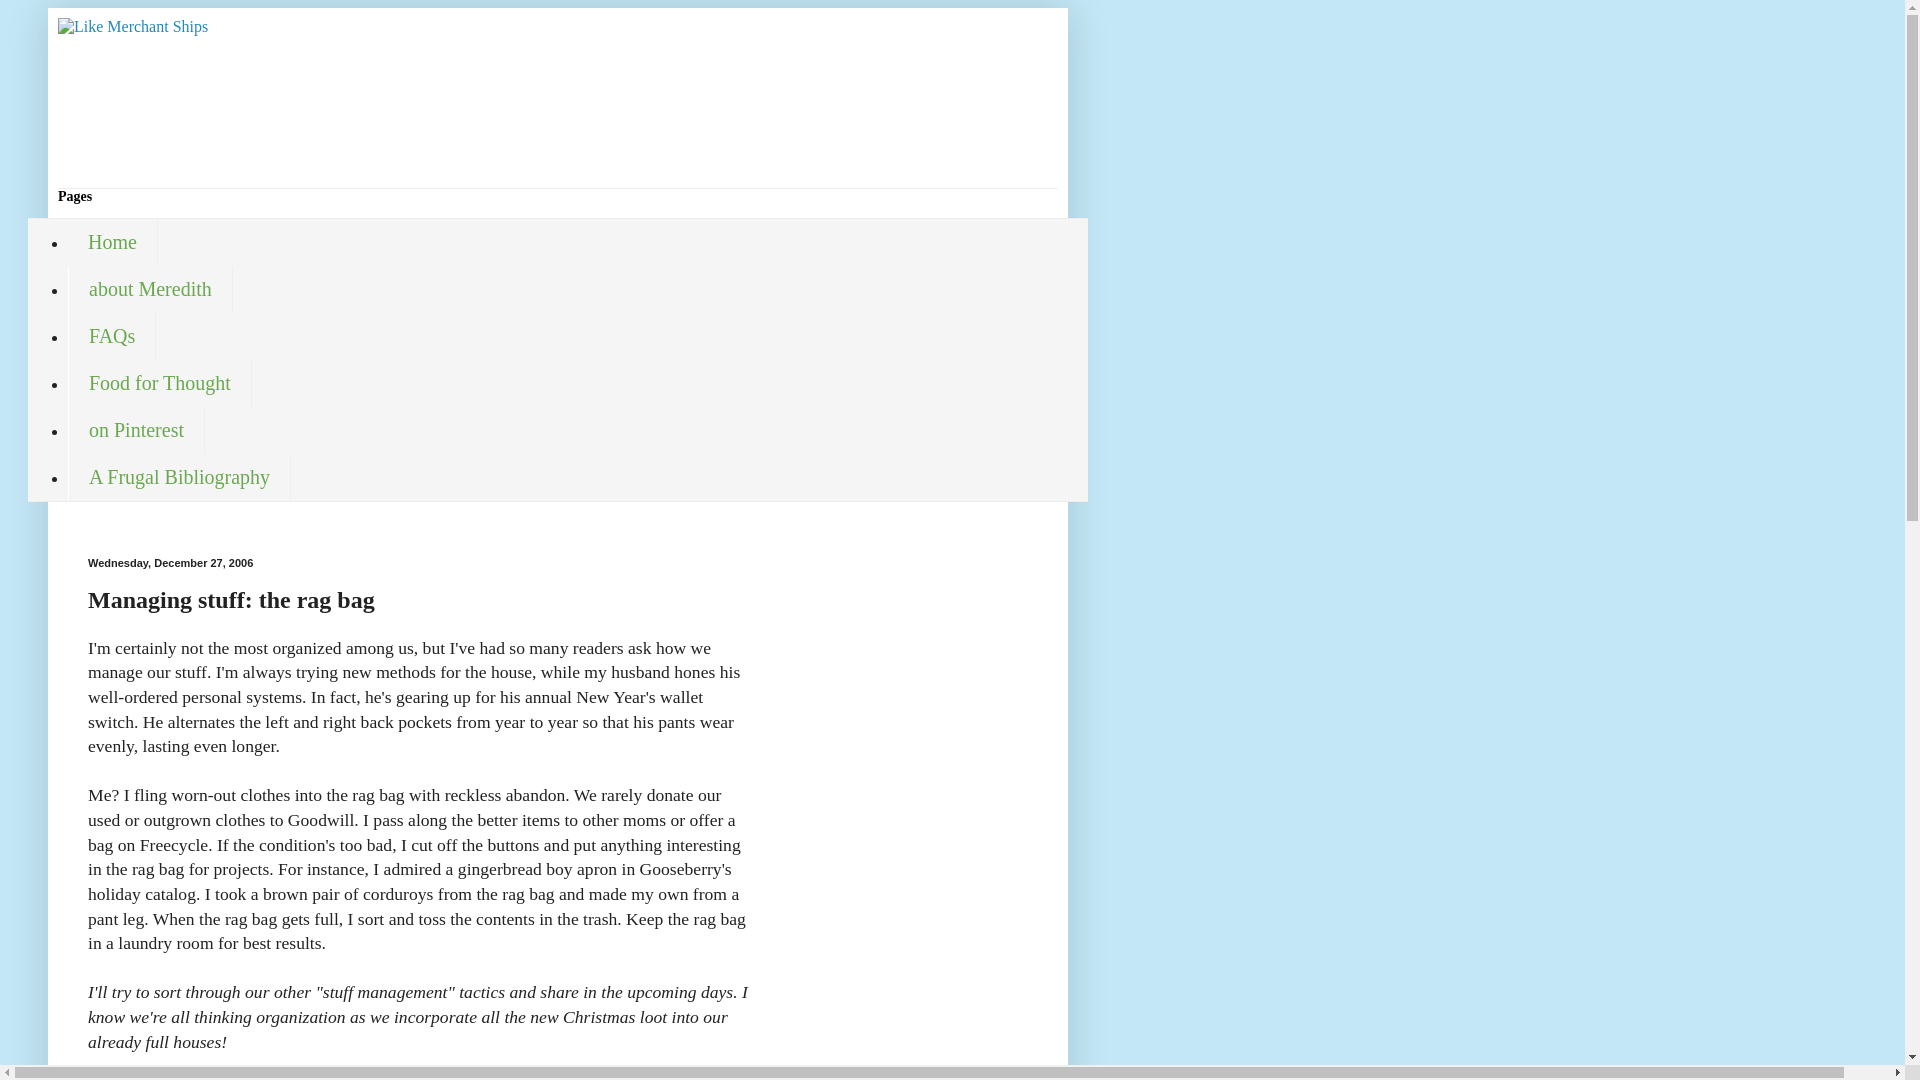  Describe the element at coordinates (159, 383) in the screenshot. I see `Food for Thought` at that location.